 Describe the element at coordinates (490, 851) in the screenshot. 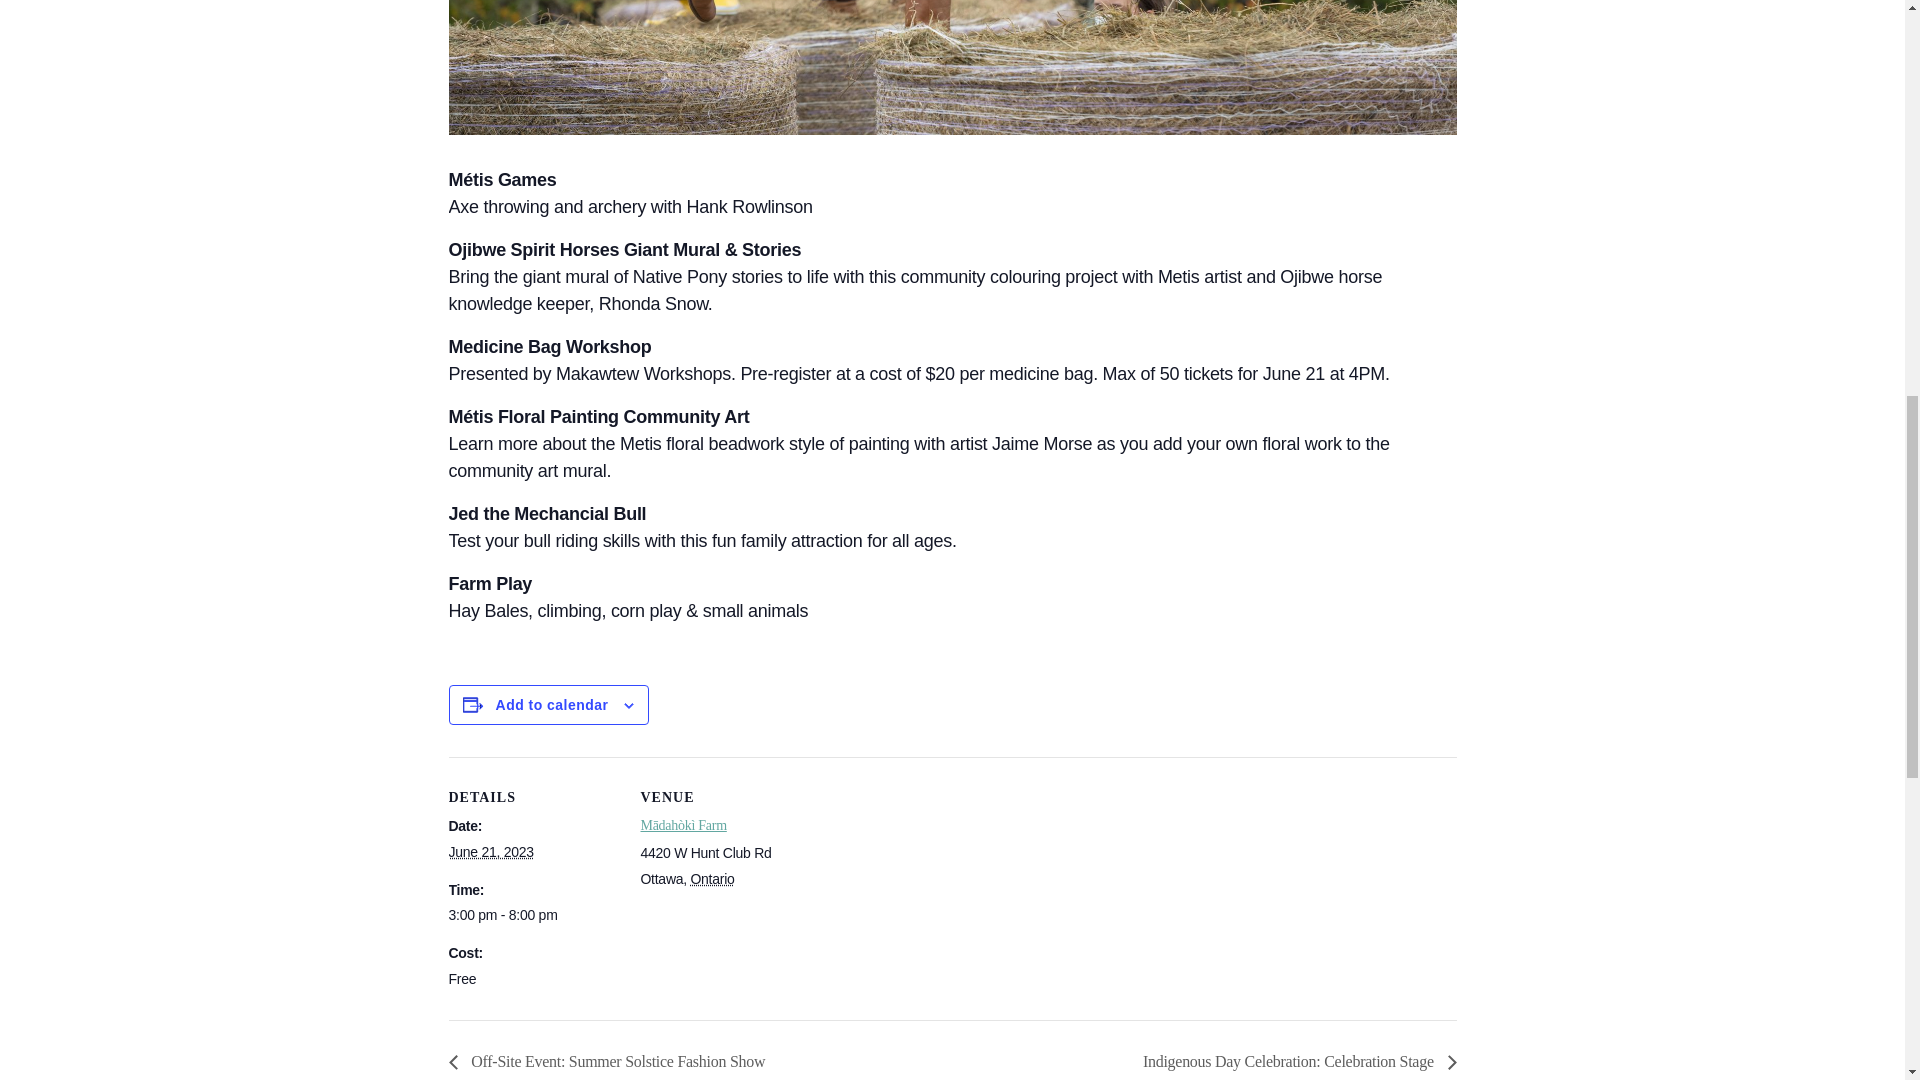

I see `2023-06-21` at that location.